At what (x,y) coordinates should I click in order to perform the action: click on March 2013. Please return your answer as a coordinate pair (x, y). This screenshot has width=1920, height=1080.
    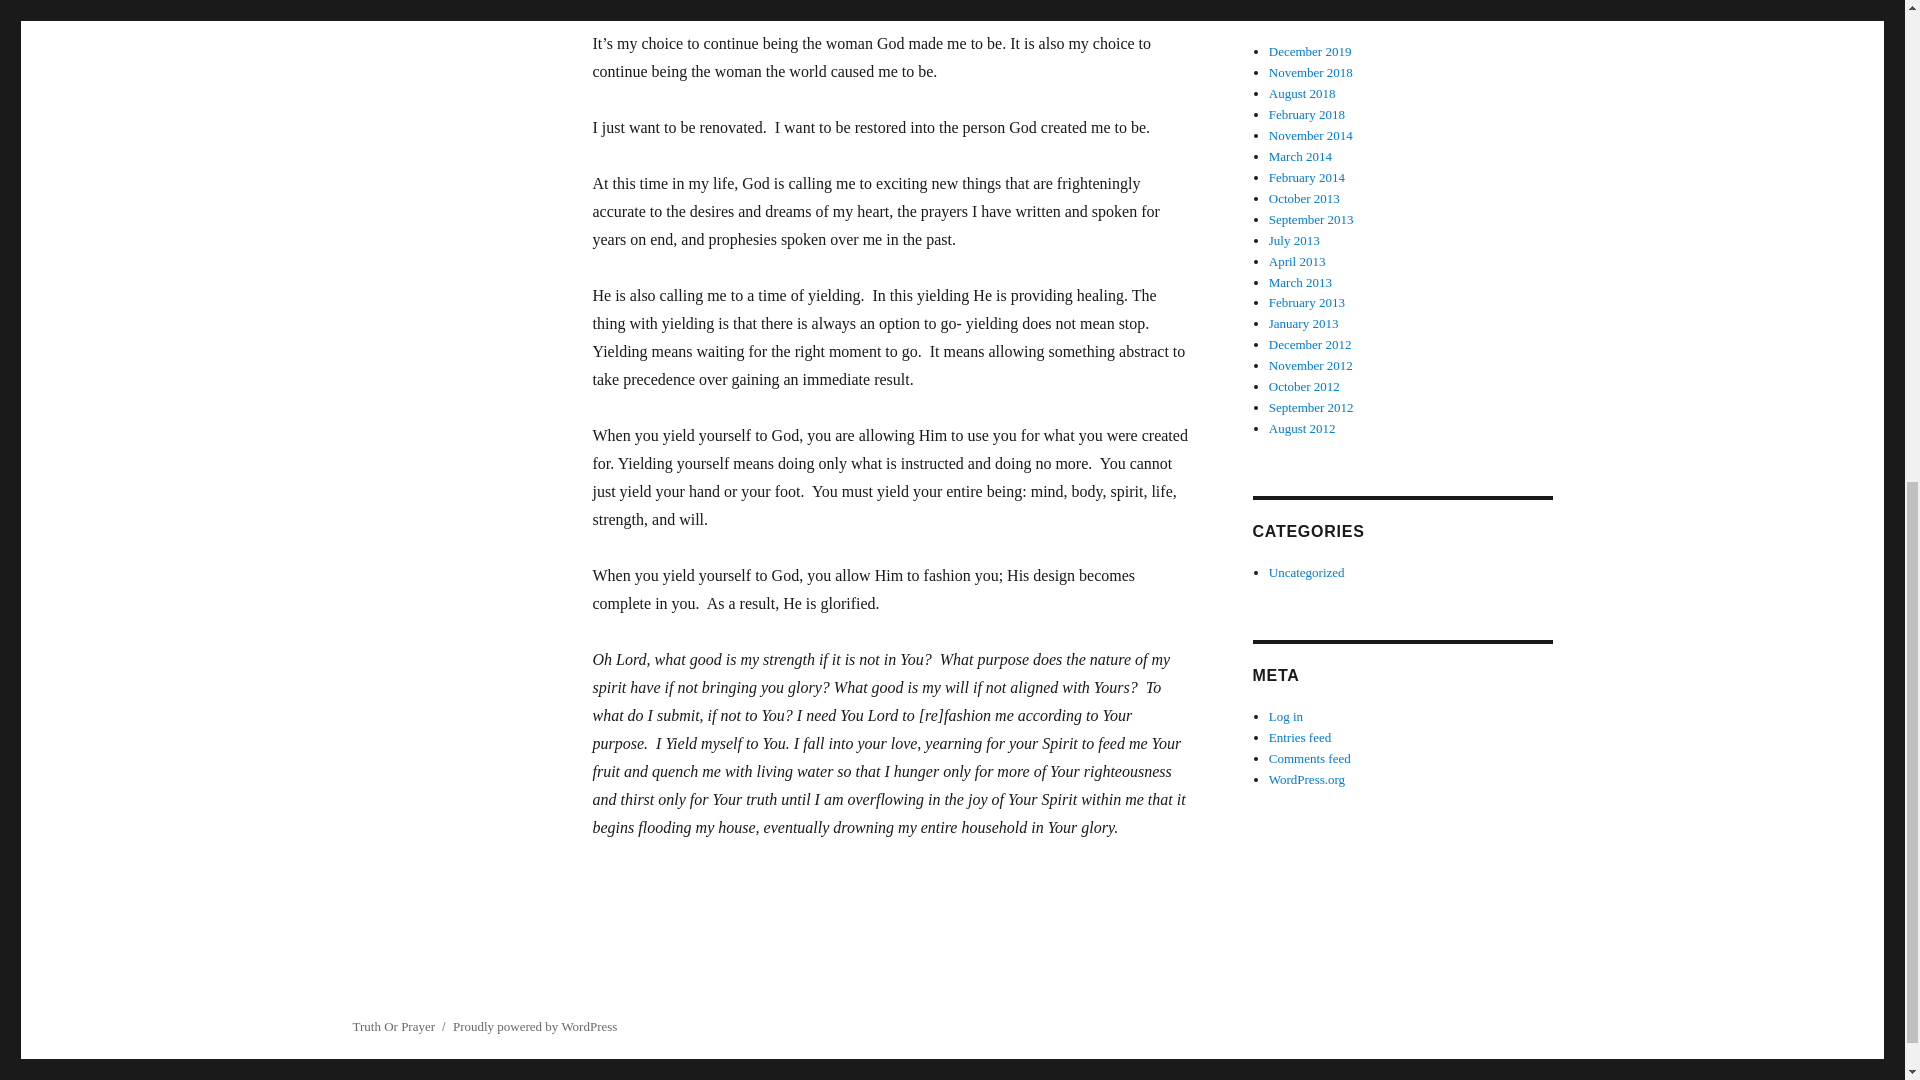
    Looking at the image, I should click on (1300, 282).